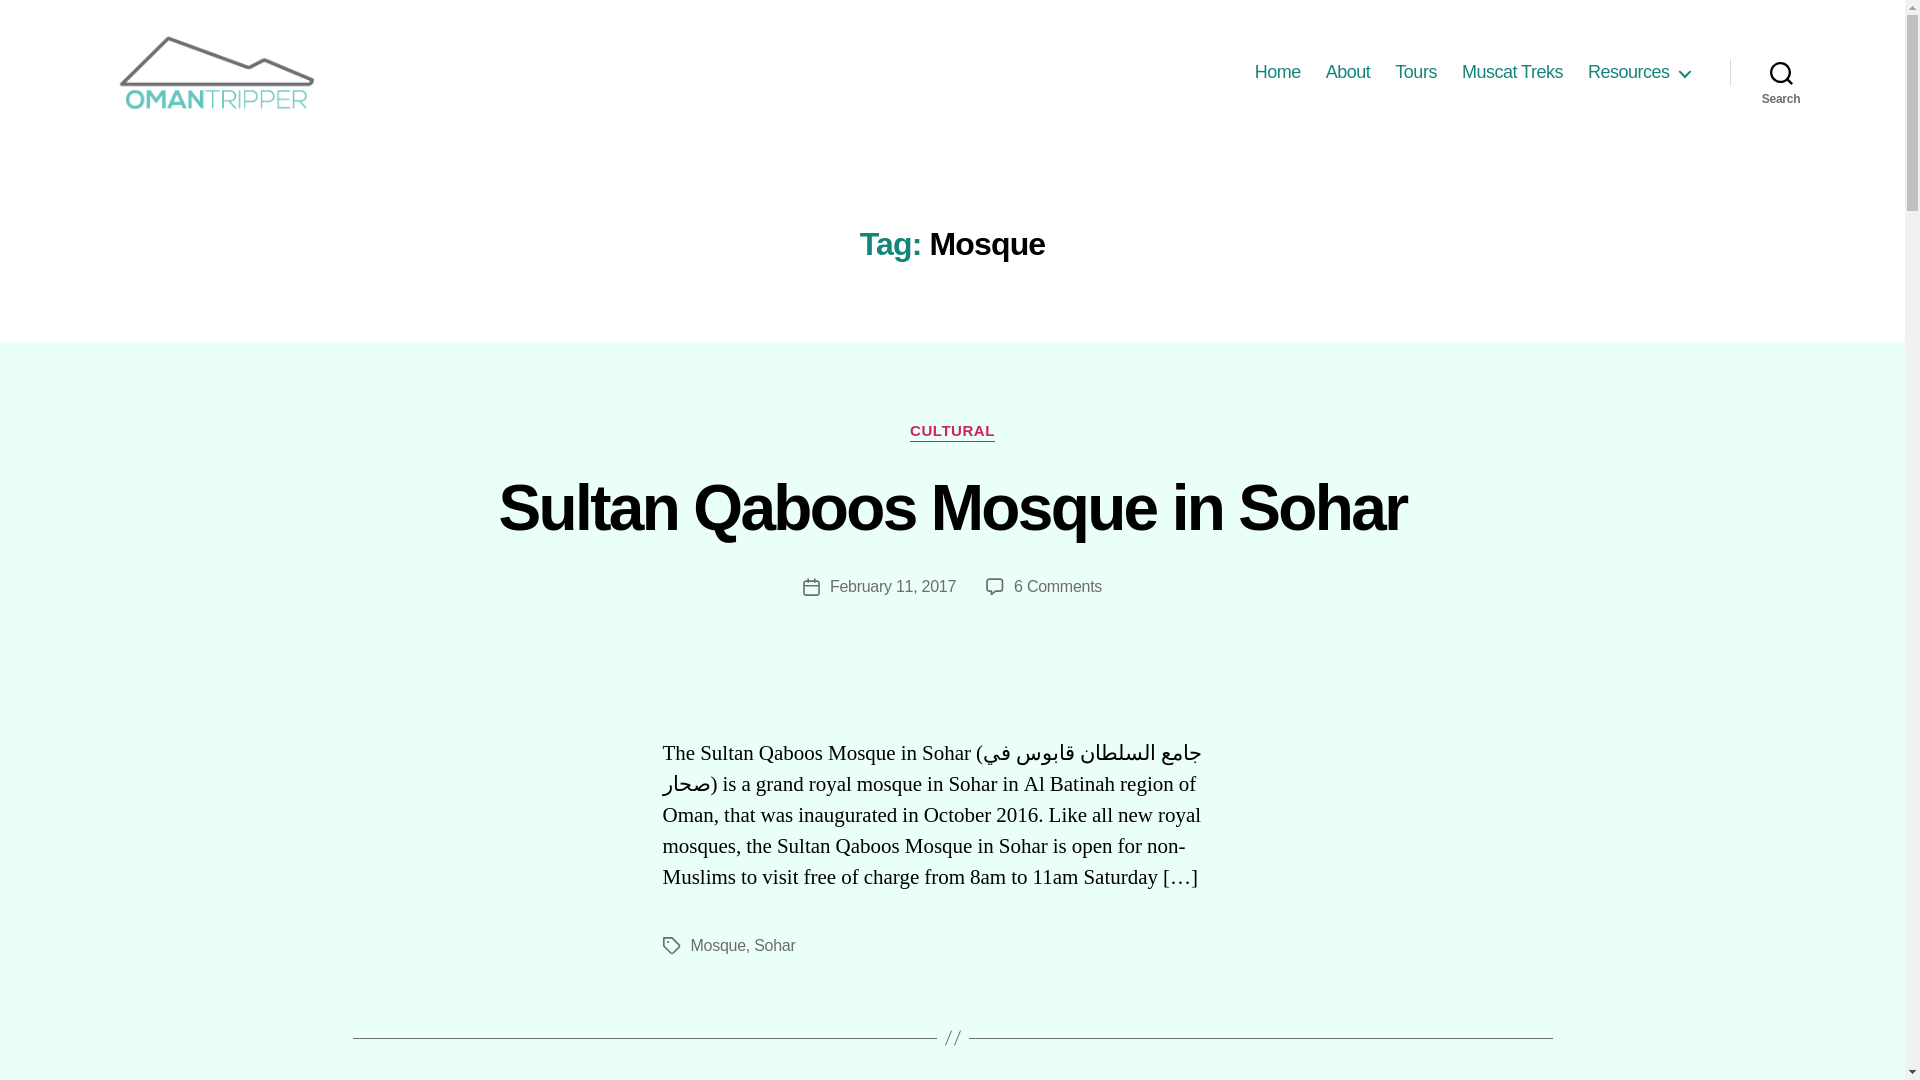 The width and height of the screenshot is (1920, 1080). I want to click on Sohar, so click(1781, 72).